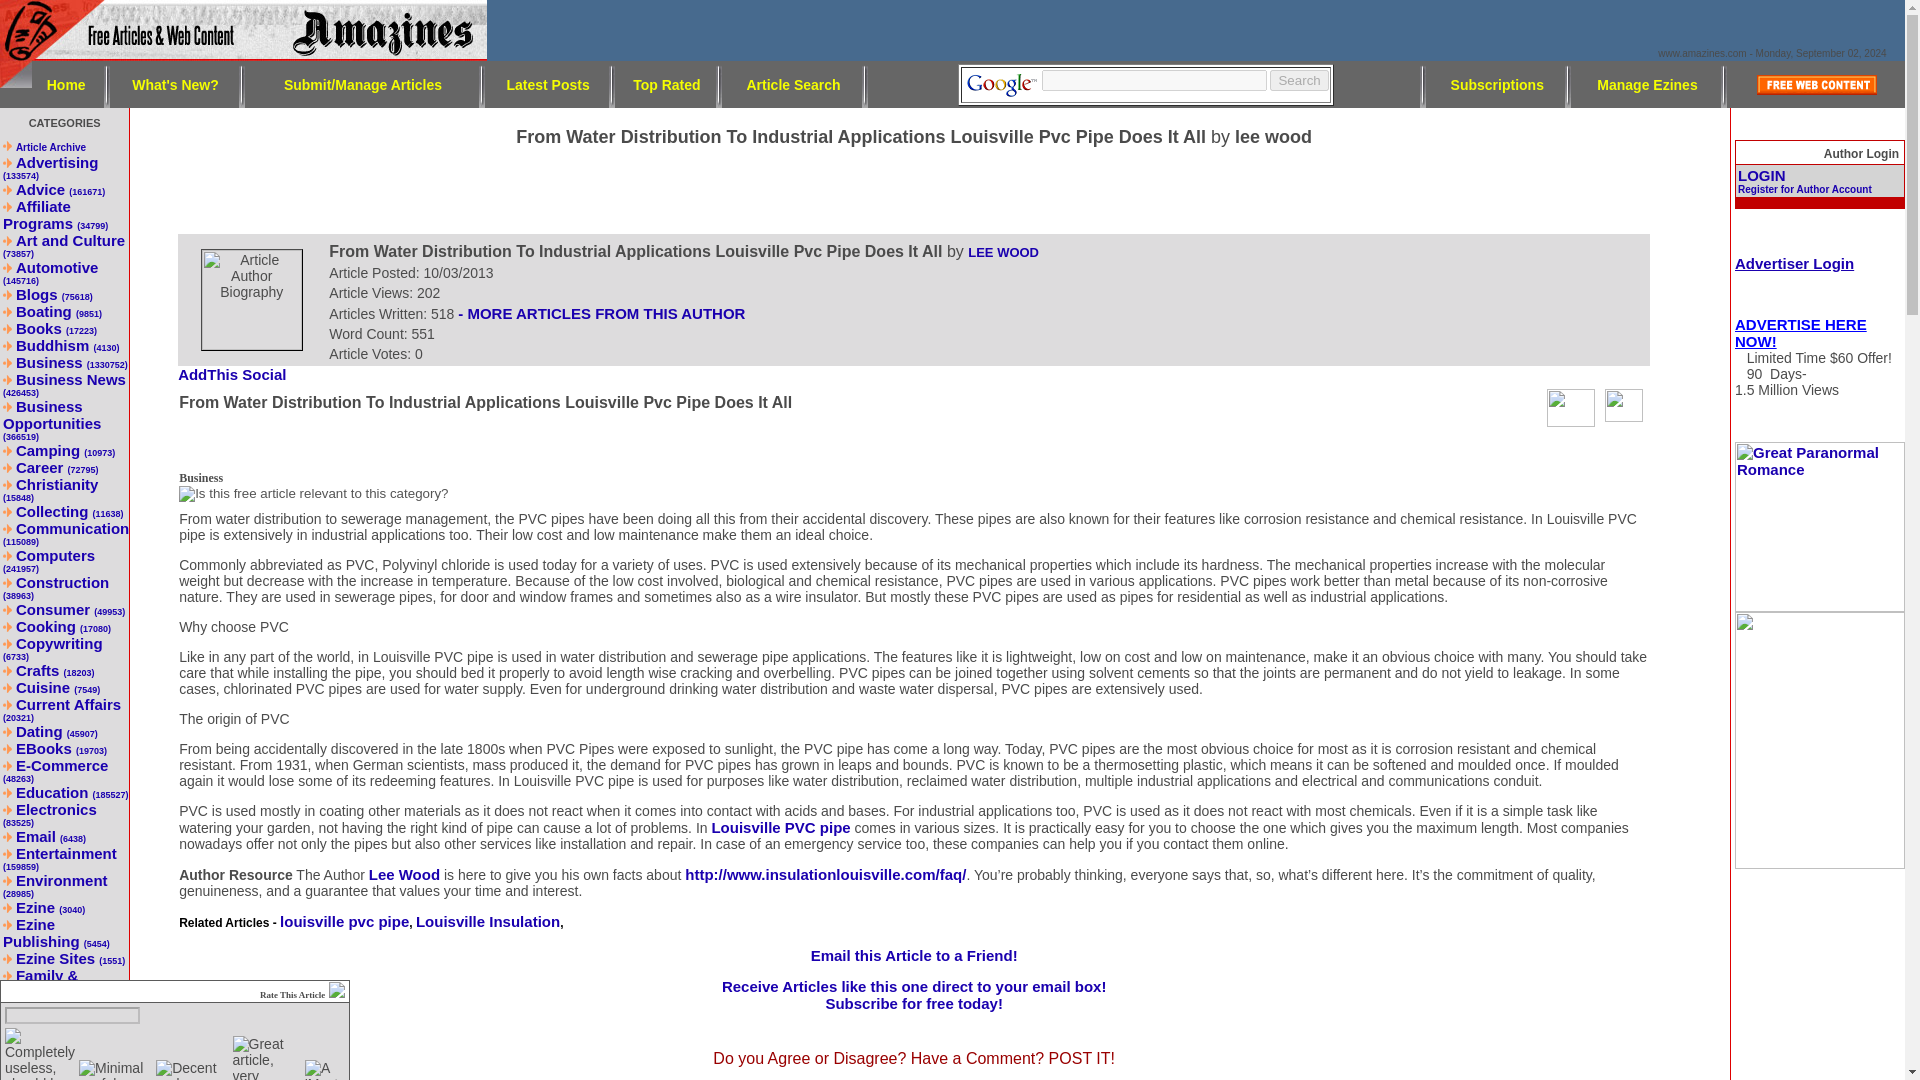  What do you see at coordinates (1497, 83) in the screenshot?
I see `Subscriptions` at bounding box center [1497, 83].